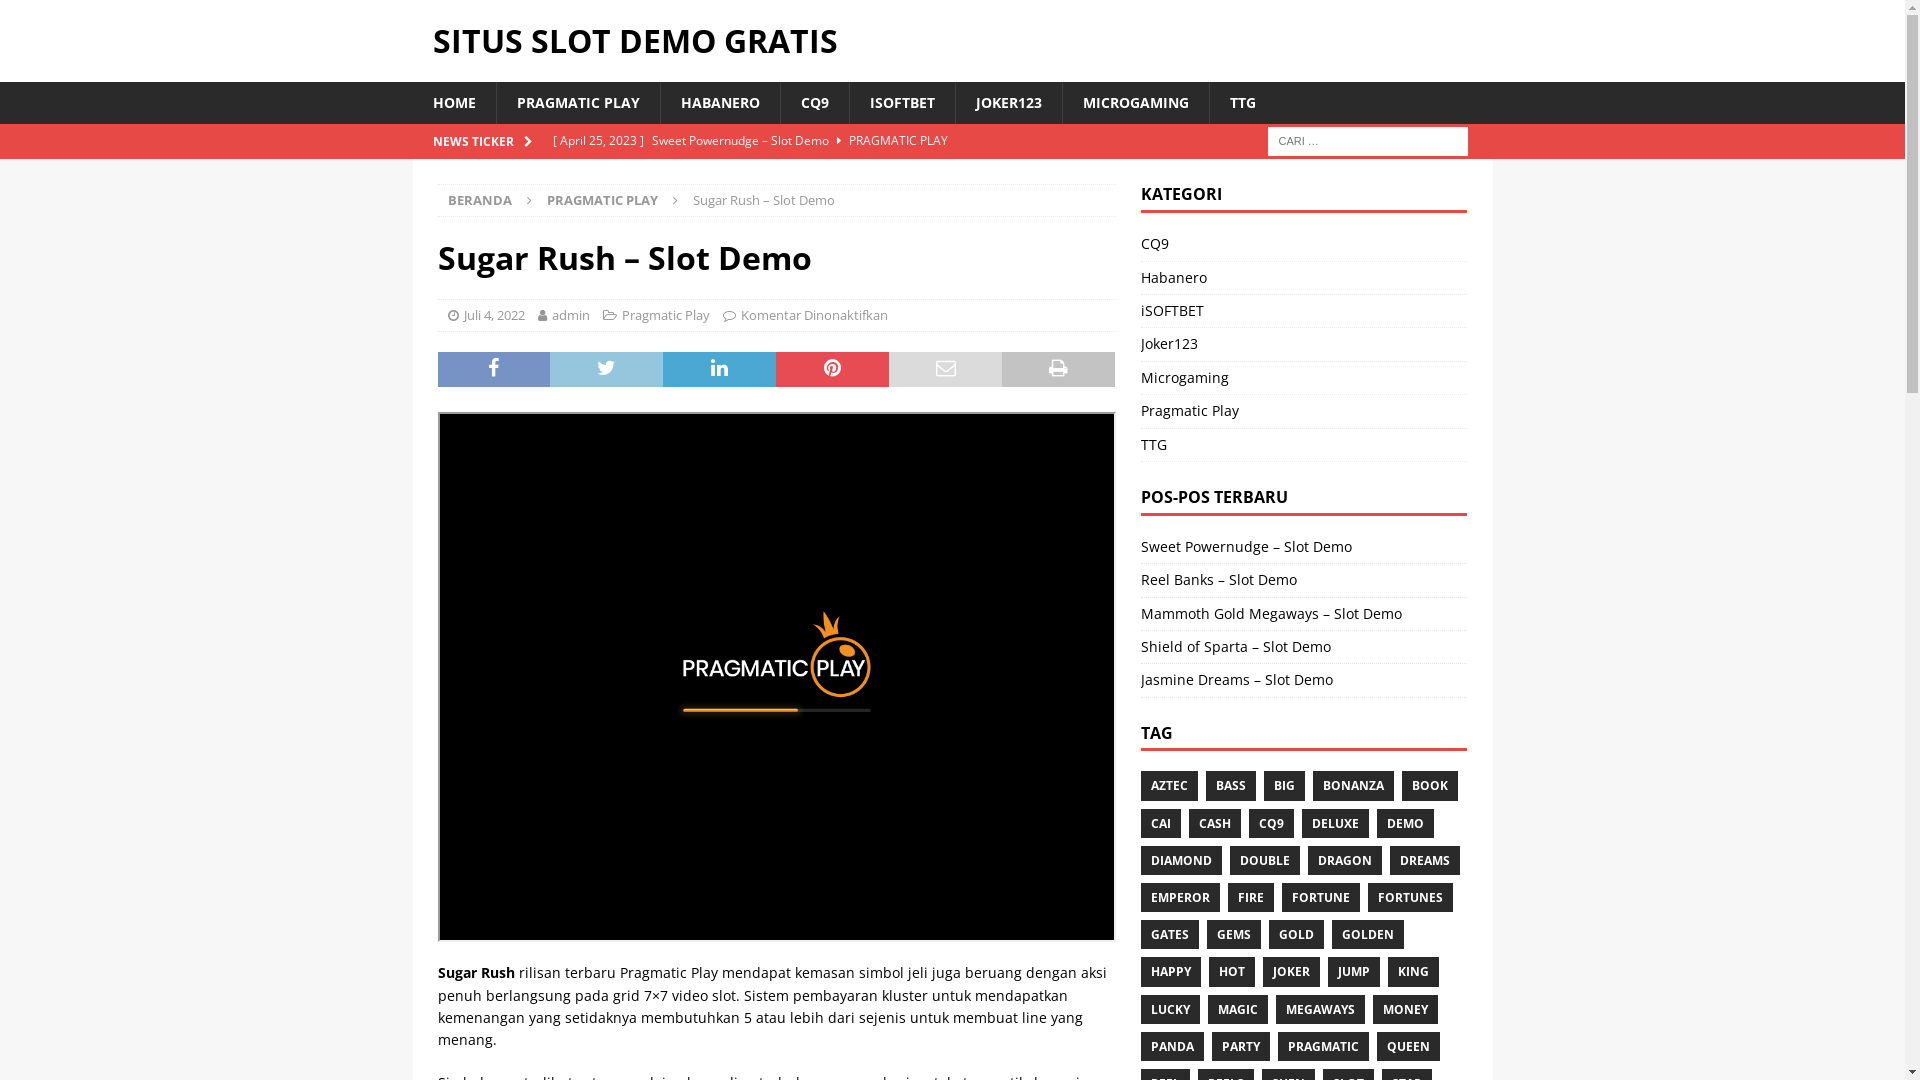 Image resolution: width=1920 pixels, height=1080 pixels. Describe the element at coordinates (1414, 972) in the screenshot. I see `KING` at that location.